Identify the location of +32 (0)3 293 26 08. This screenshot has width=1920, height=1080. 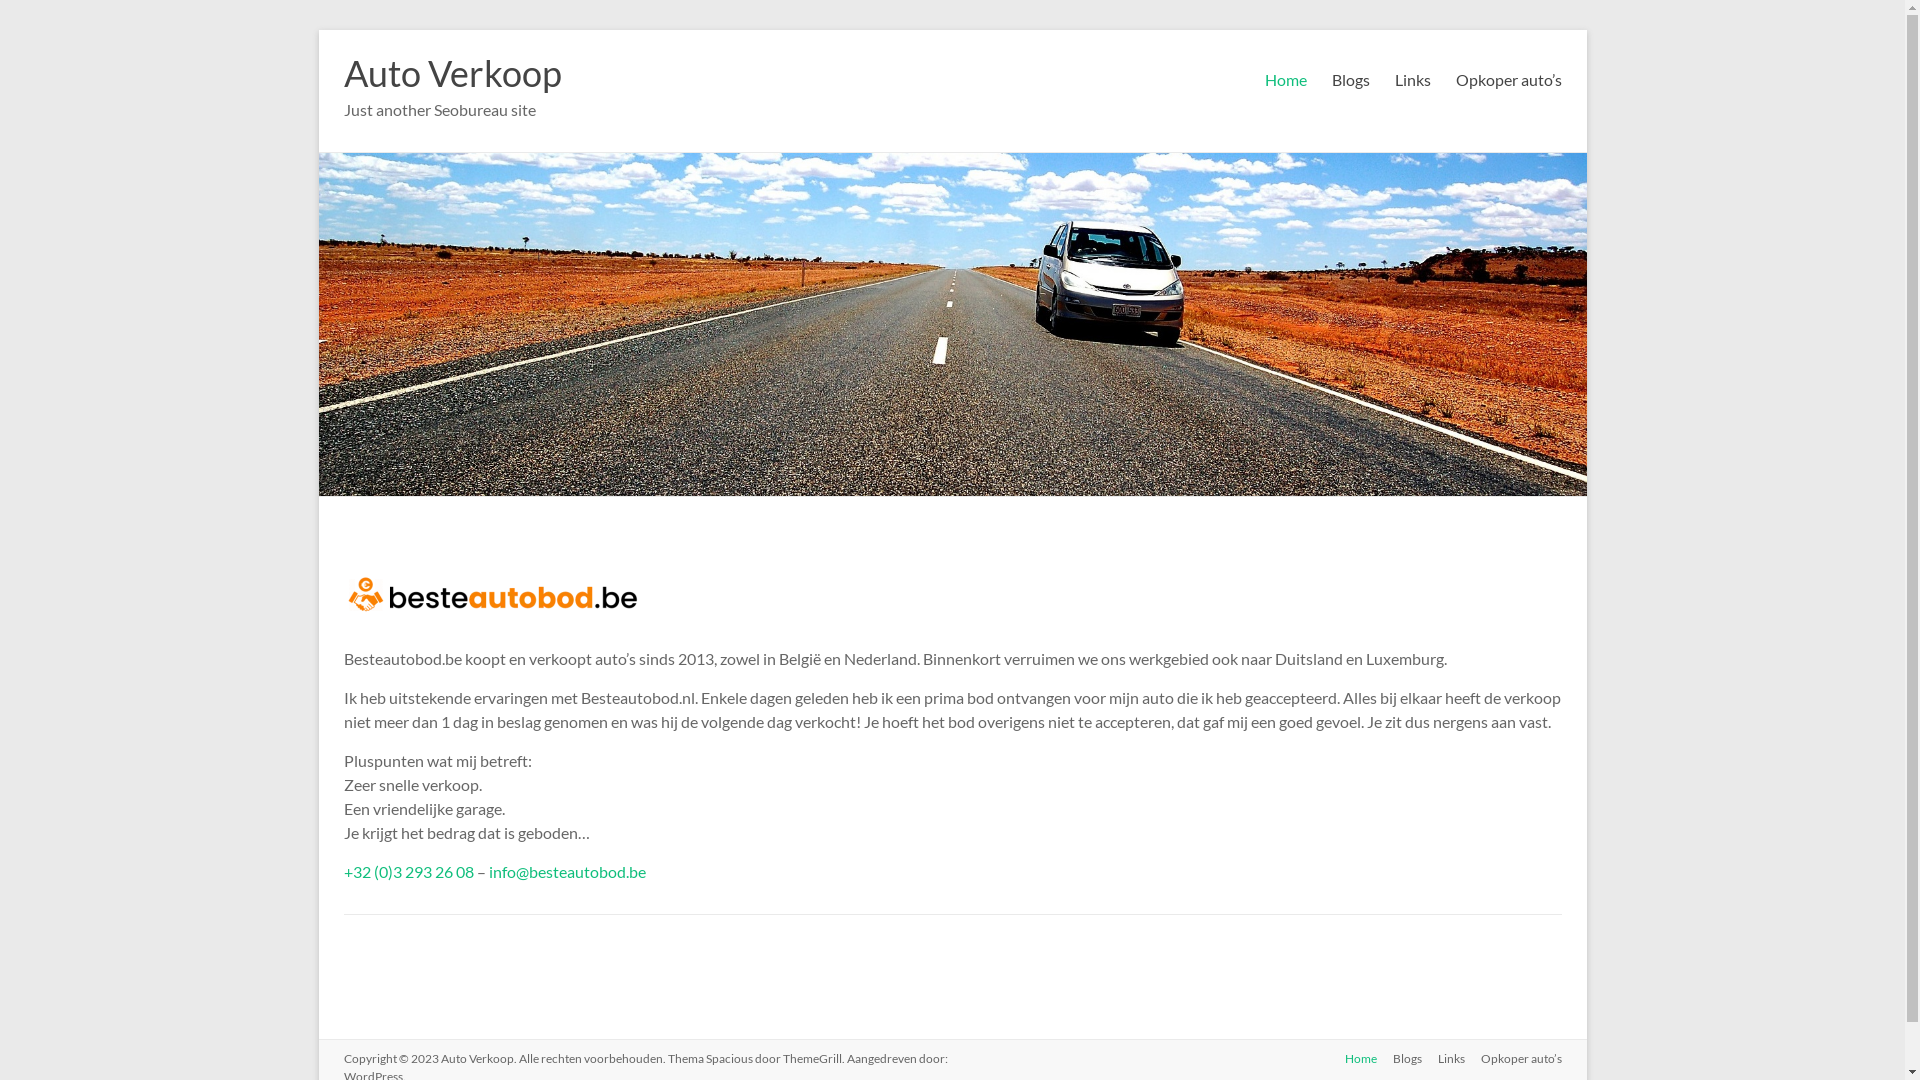
(409, 872).